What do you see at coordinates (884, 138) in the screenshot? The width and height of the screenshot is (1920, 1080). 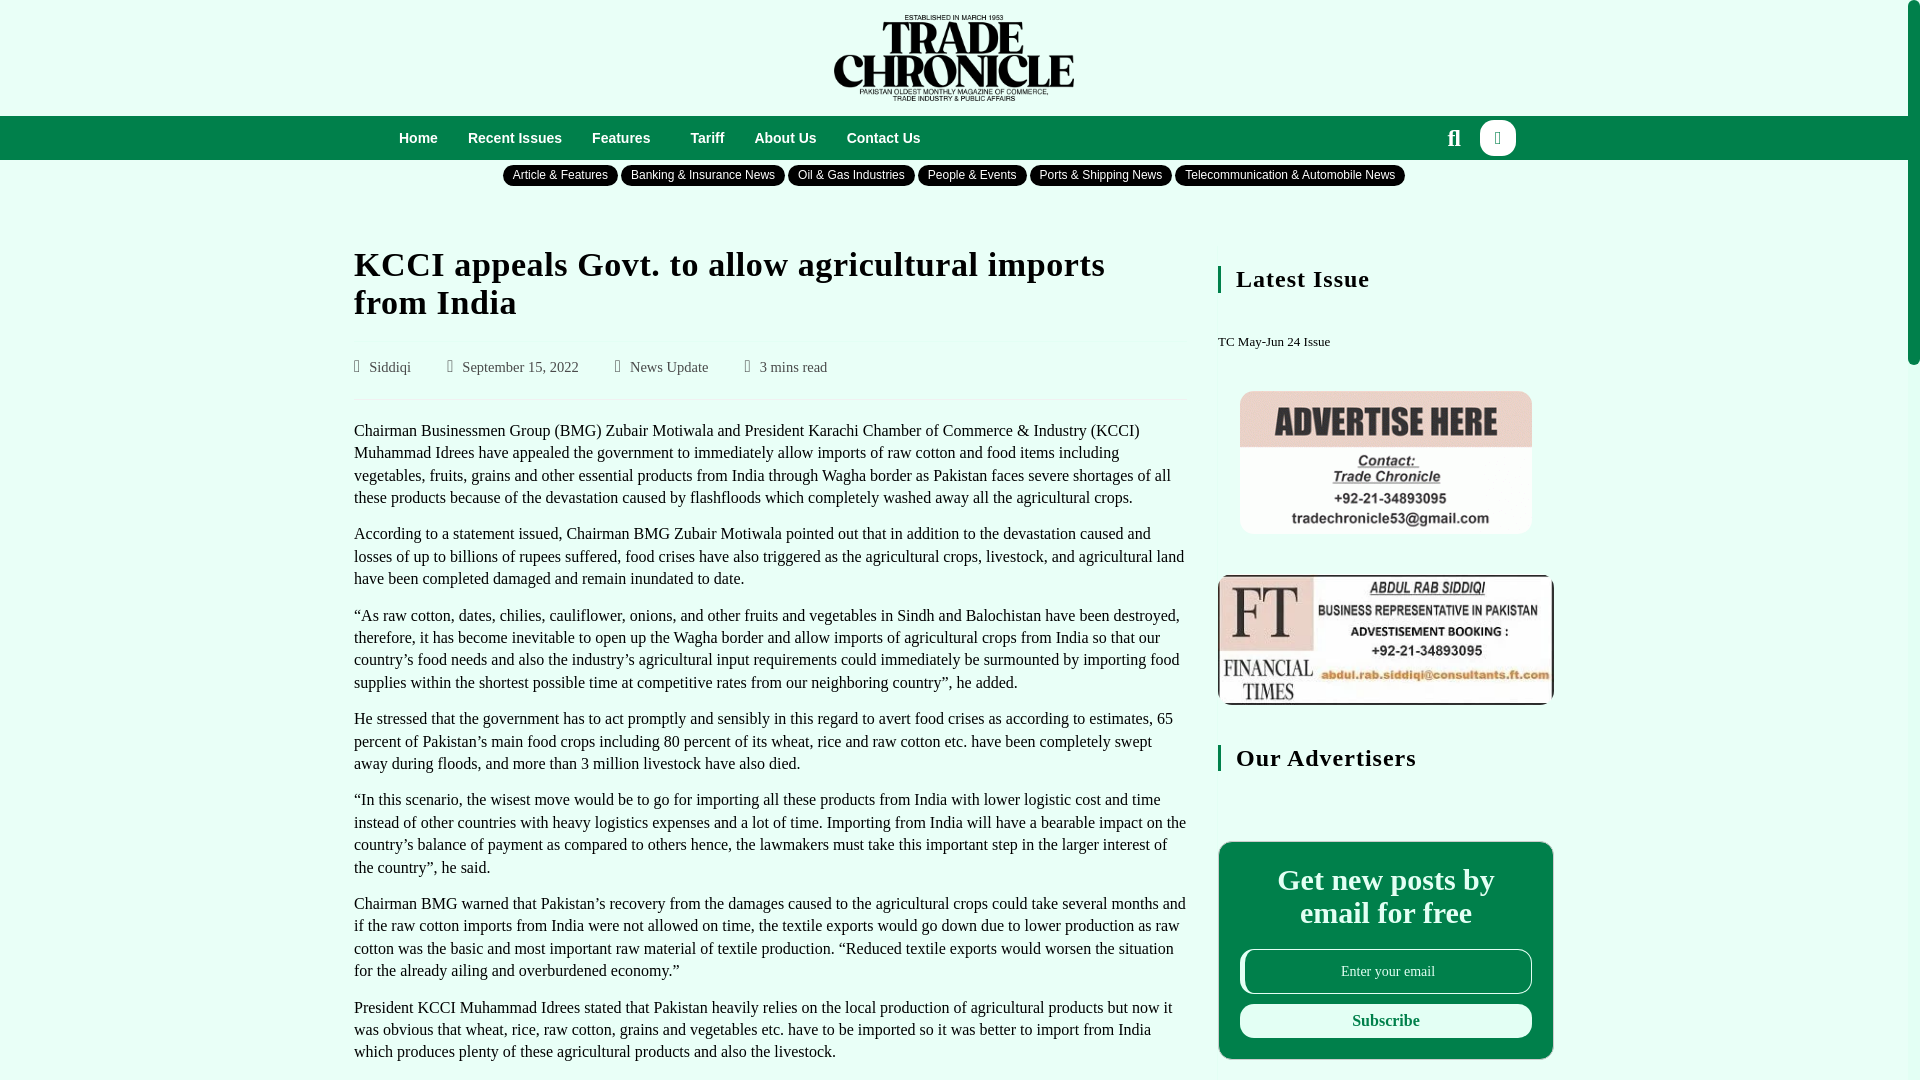 I see `Contact Us` at bounding box center [884, 138].